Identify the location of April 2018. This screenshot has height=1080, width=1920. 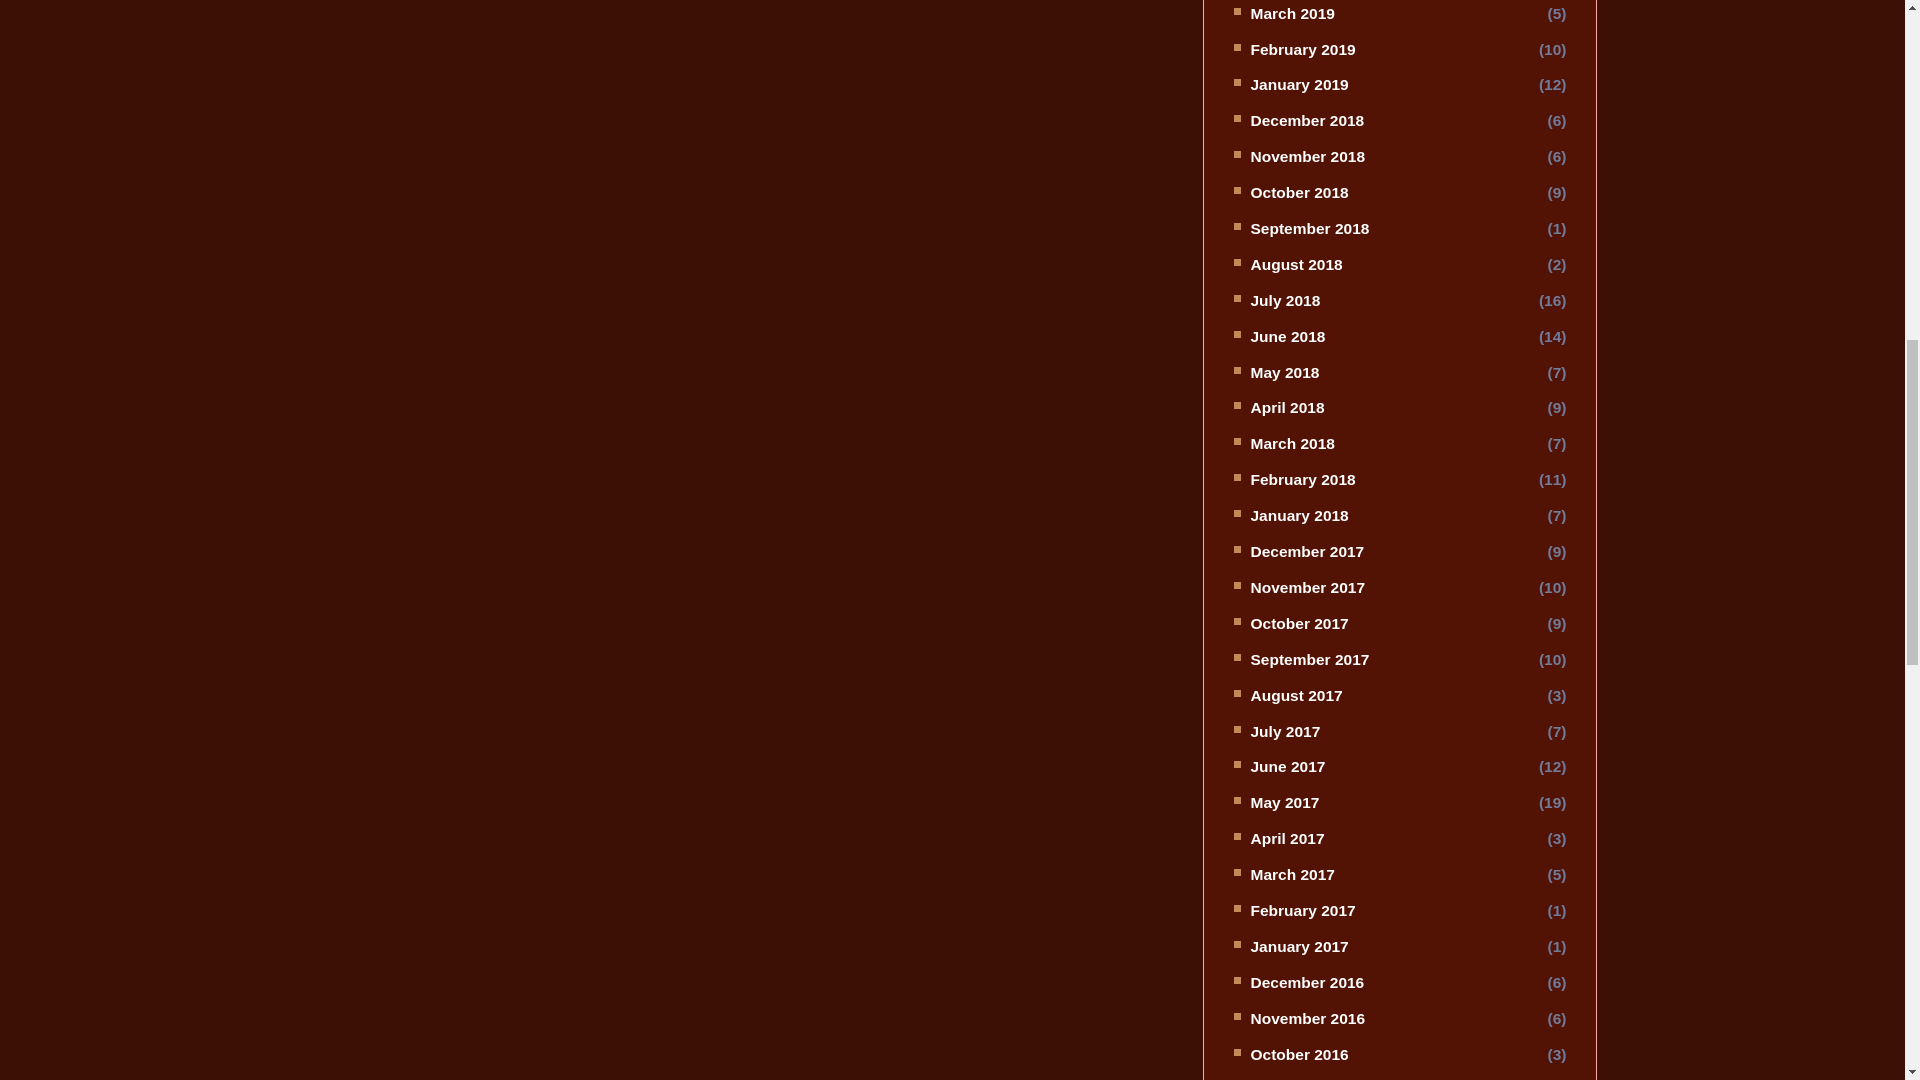
(1286, 406).